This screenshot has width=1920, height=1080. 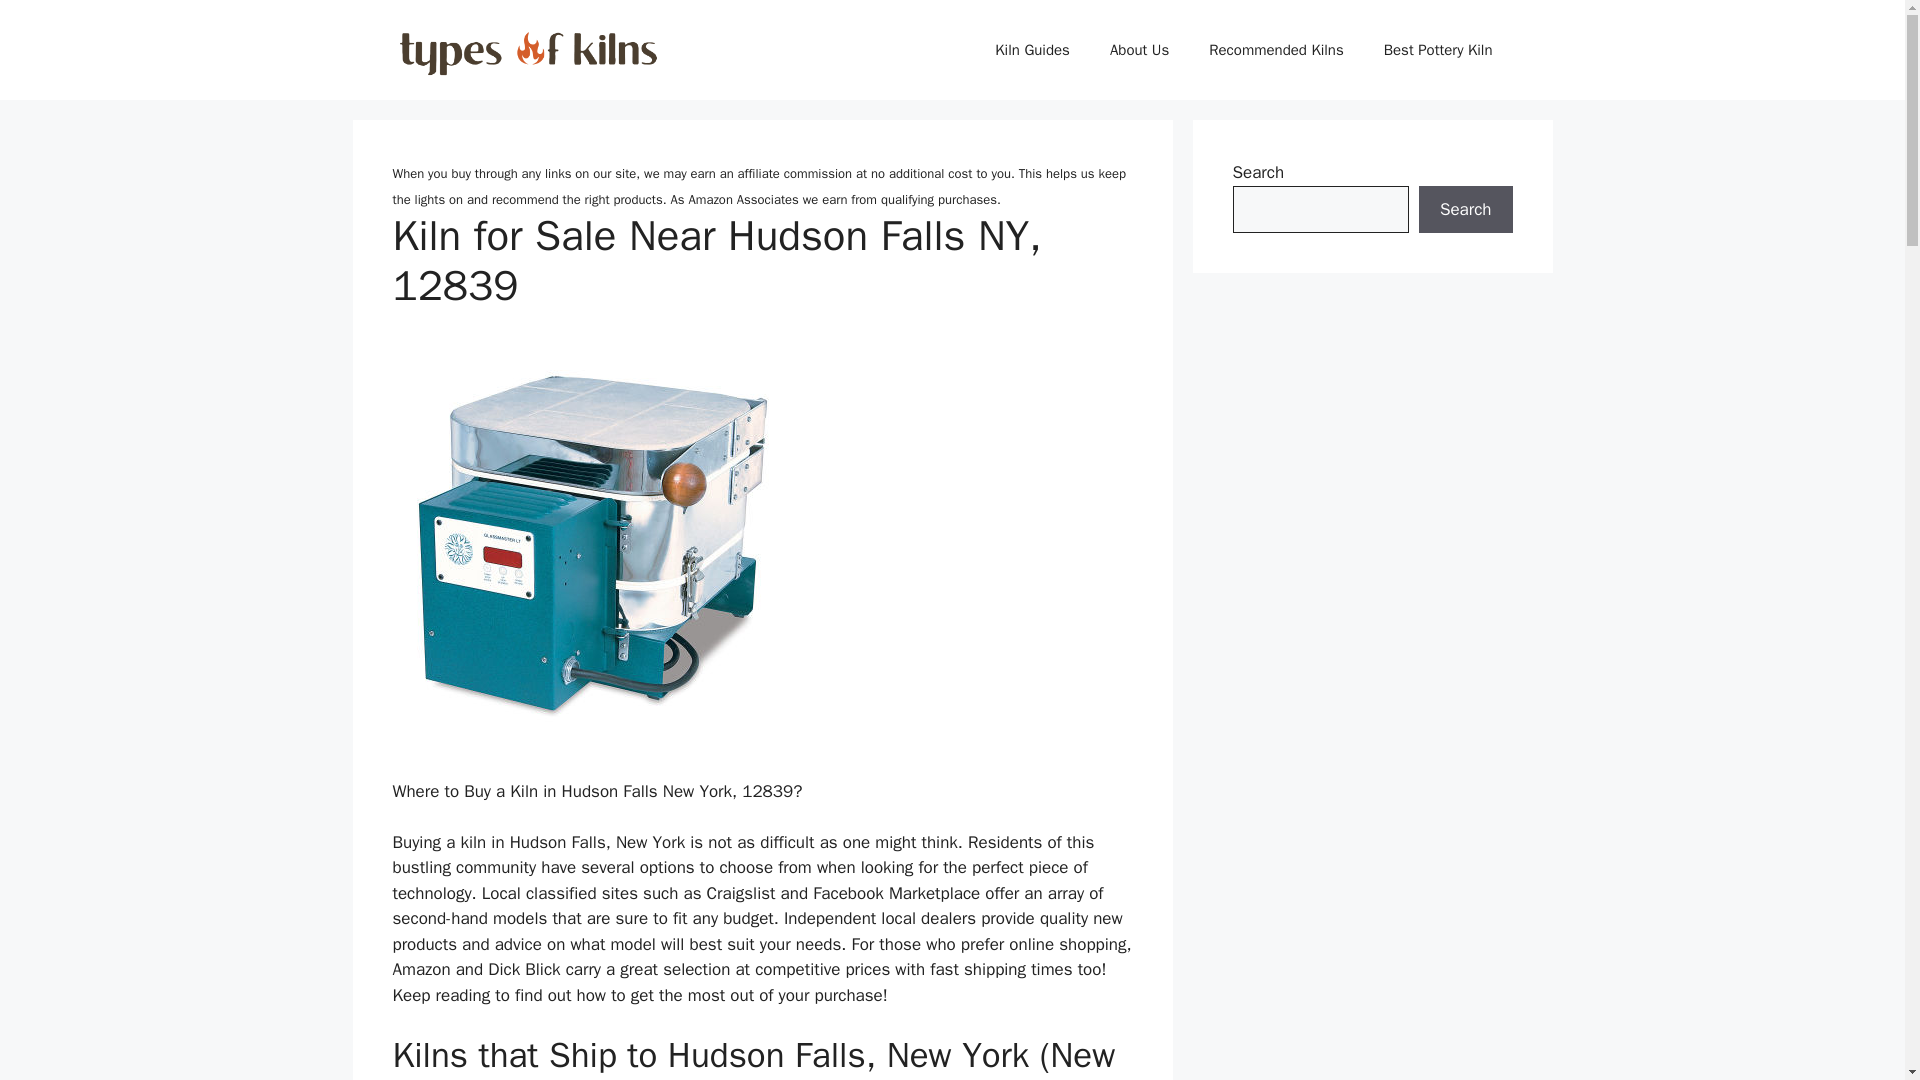 I want to click on Best Pottery Kiln, so click(x=1438, y=50).